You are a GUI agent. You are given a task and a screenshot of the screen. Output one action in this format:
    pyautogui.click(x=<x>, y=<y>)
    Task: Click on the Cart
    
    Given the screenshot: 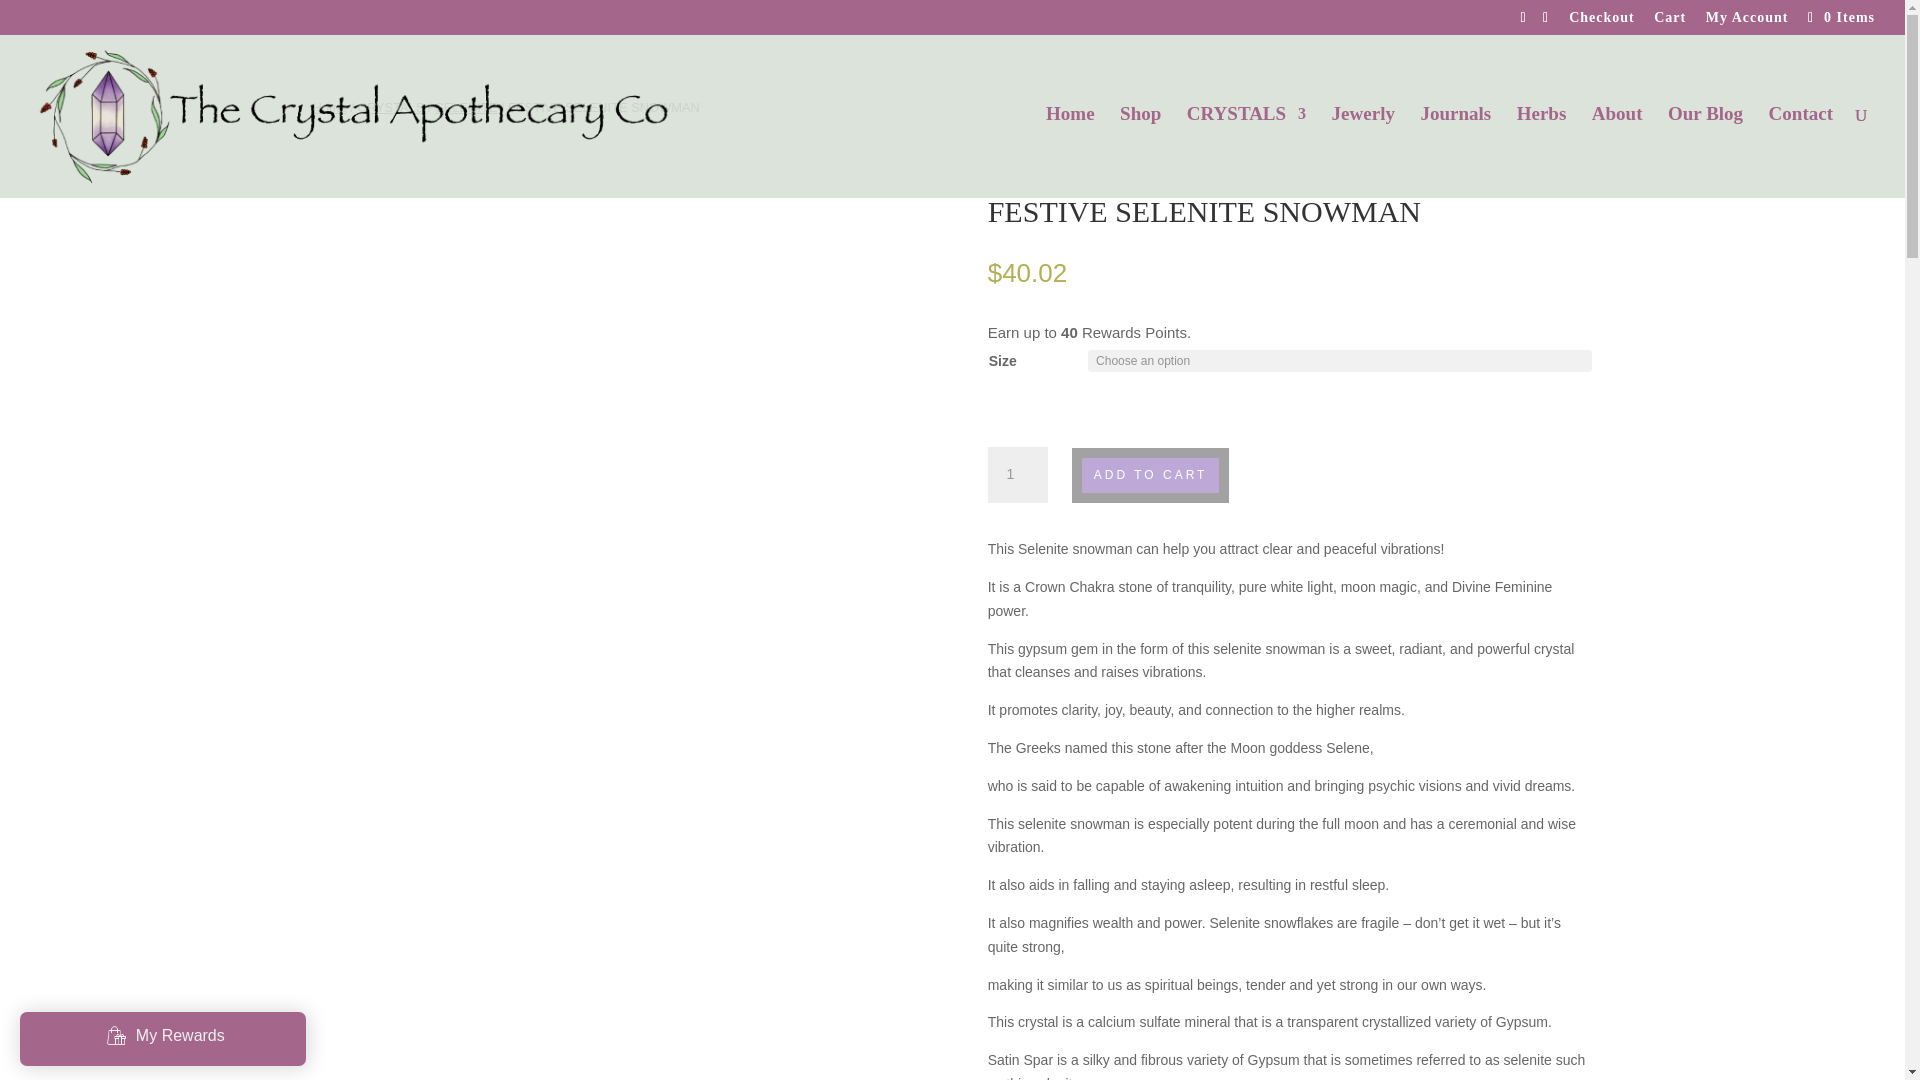 What is the action you would take?
    pyautogui.click(x=1669, y=22)
    